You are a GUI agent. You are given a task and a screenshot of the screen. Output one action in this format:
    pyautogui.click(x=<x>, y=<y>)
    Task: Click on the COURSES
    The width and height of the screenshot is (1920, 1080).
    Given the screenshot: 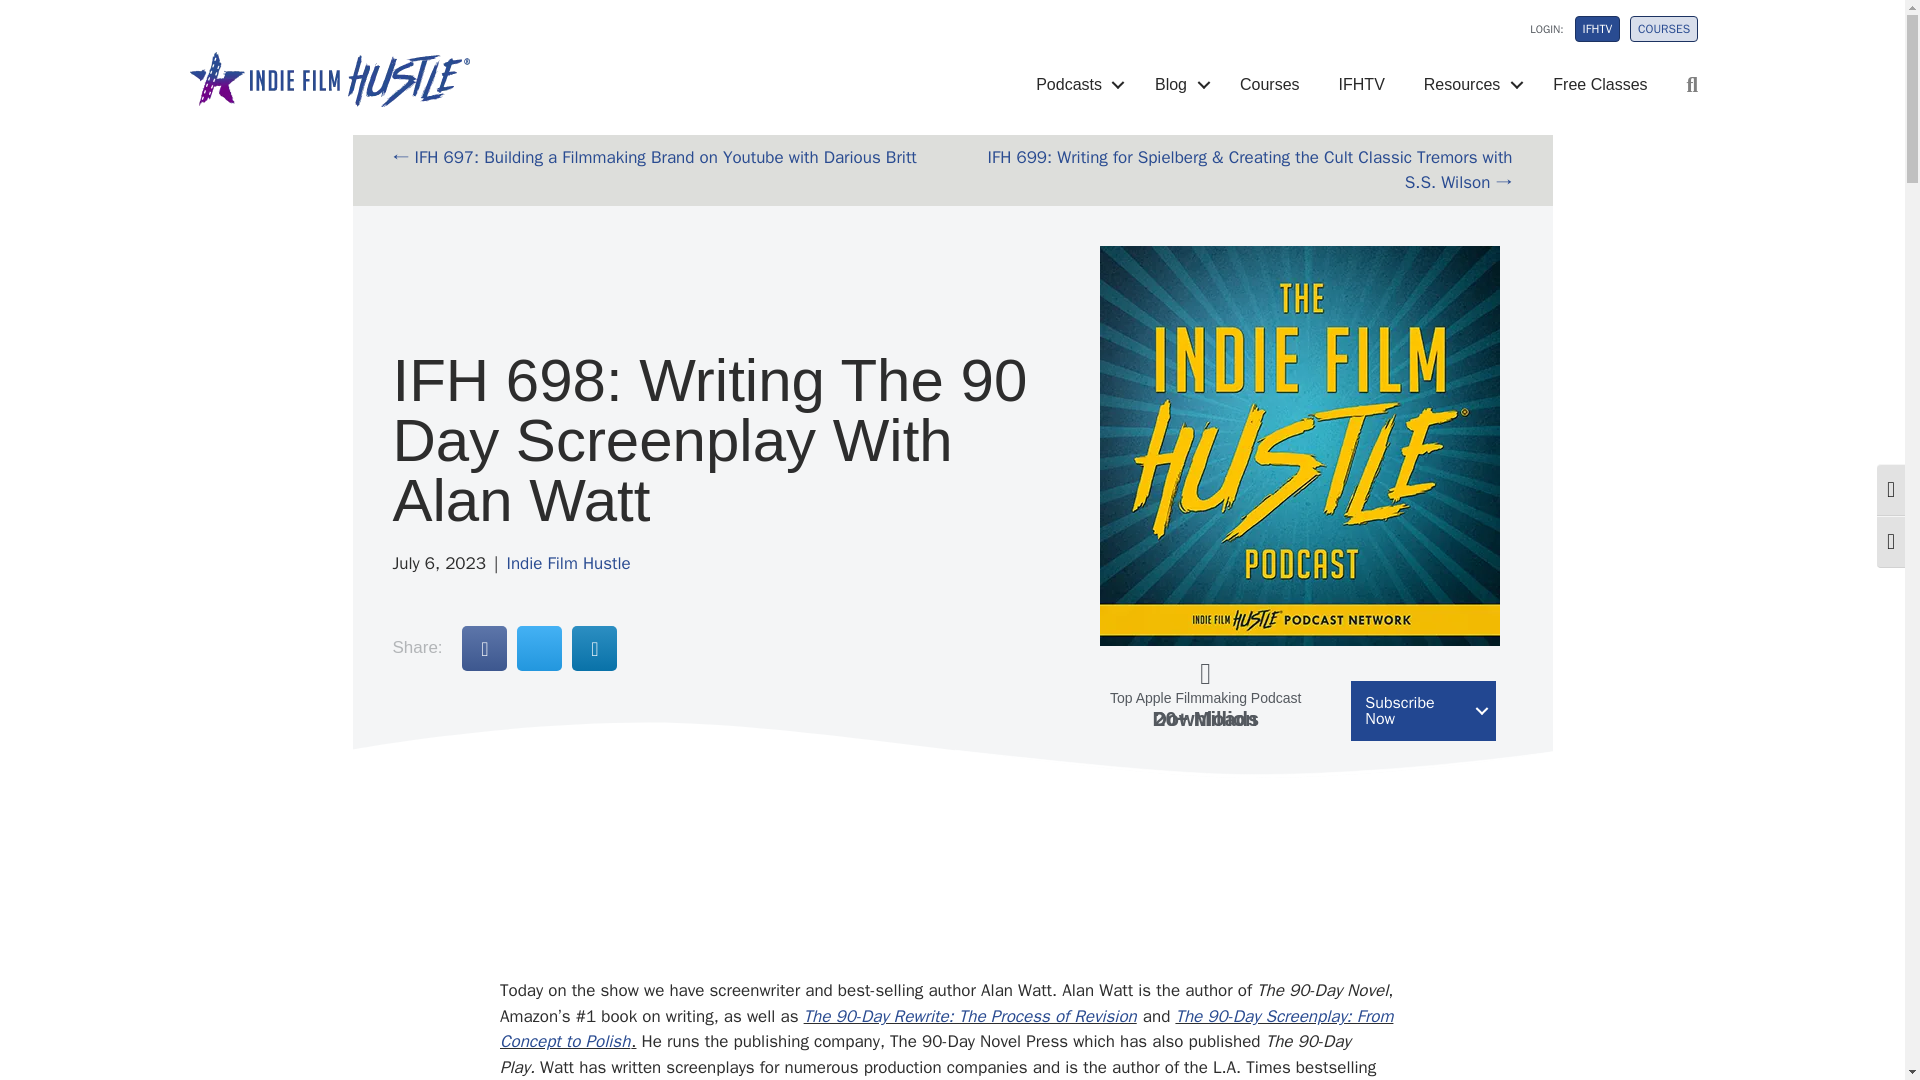 What is the action you would take?
    pyautogui.click(x=1664, y=29)
    